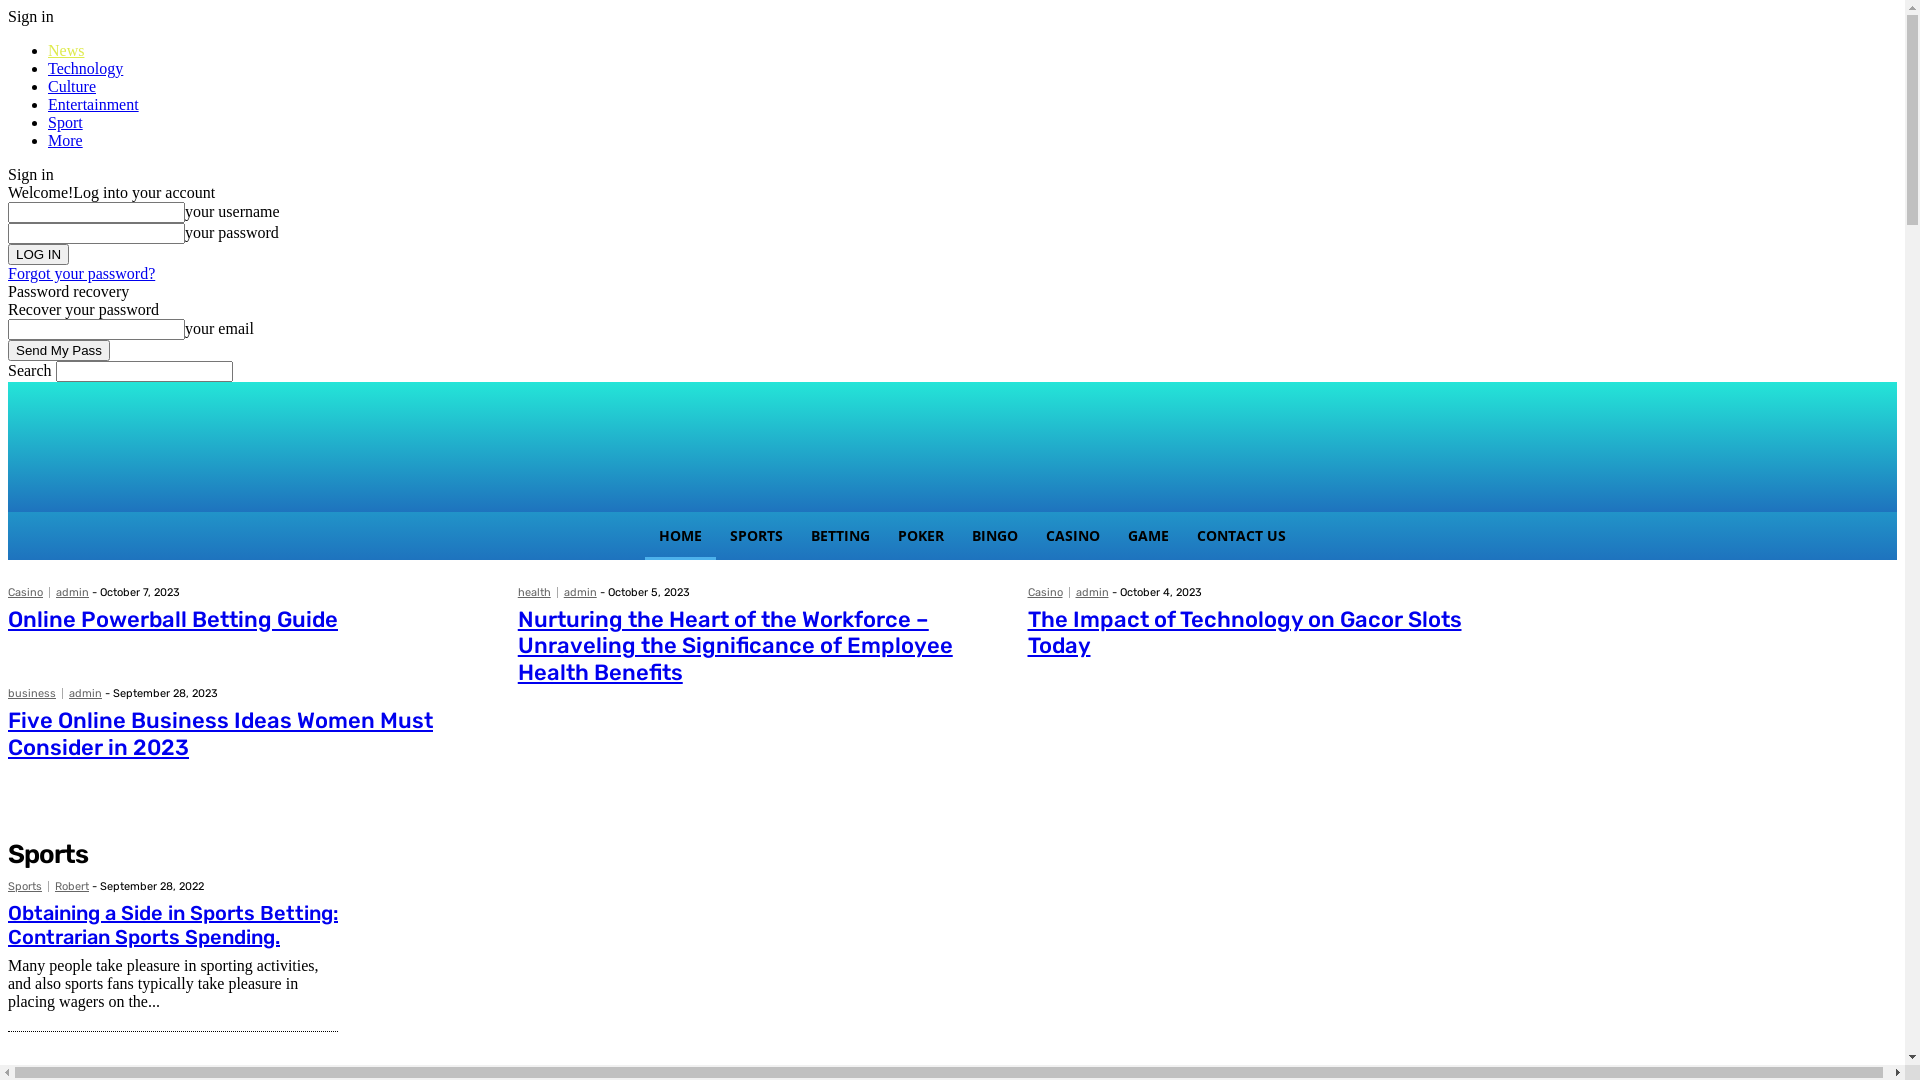 This screenshot has width=1920, height=1080. I want to click on Five Online Business Ideas Women Must Consider in 2023, so click(220, 734).